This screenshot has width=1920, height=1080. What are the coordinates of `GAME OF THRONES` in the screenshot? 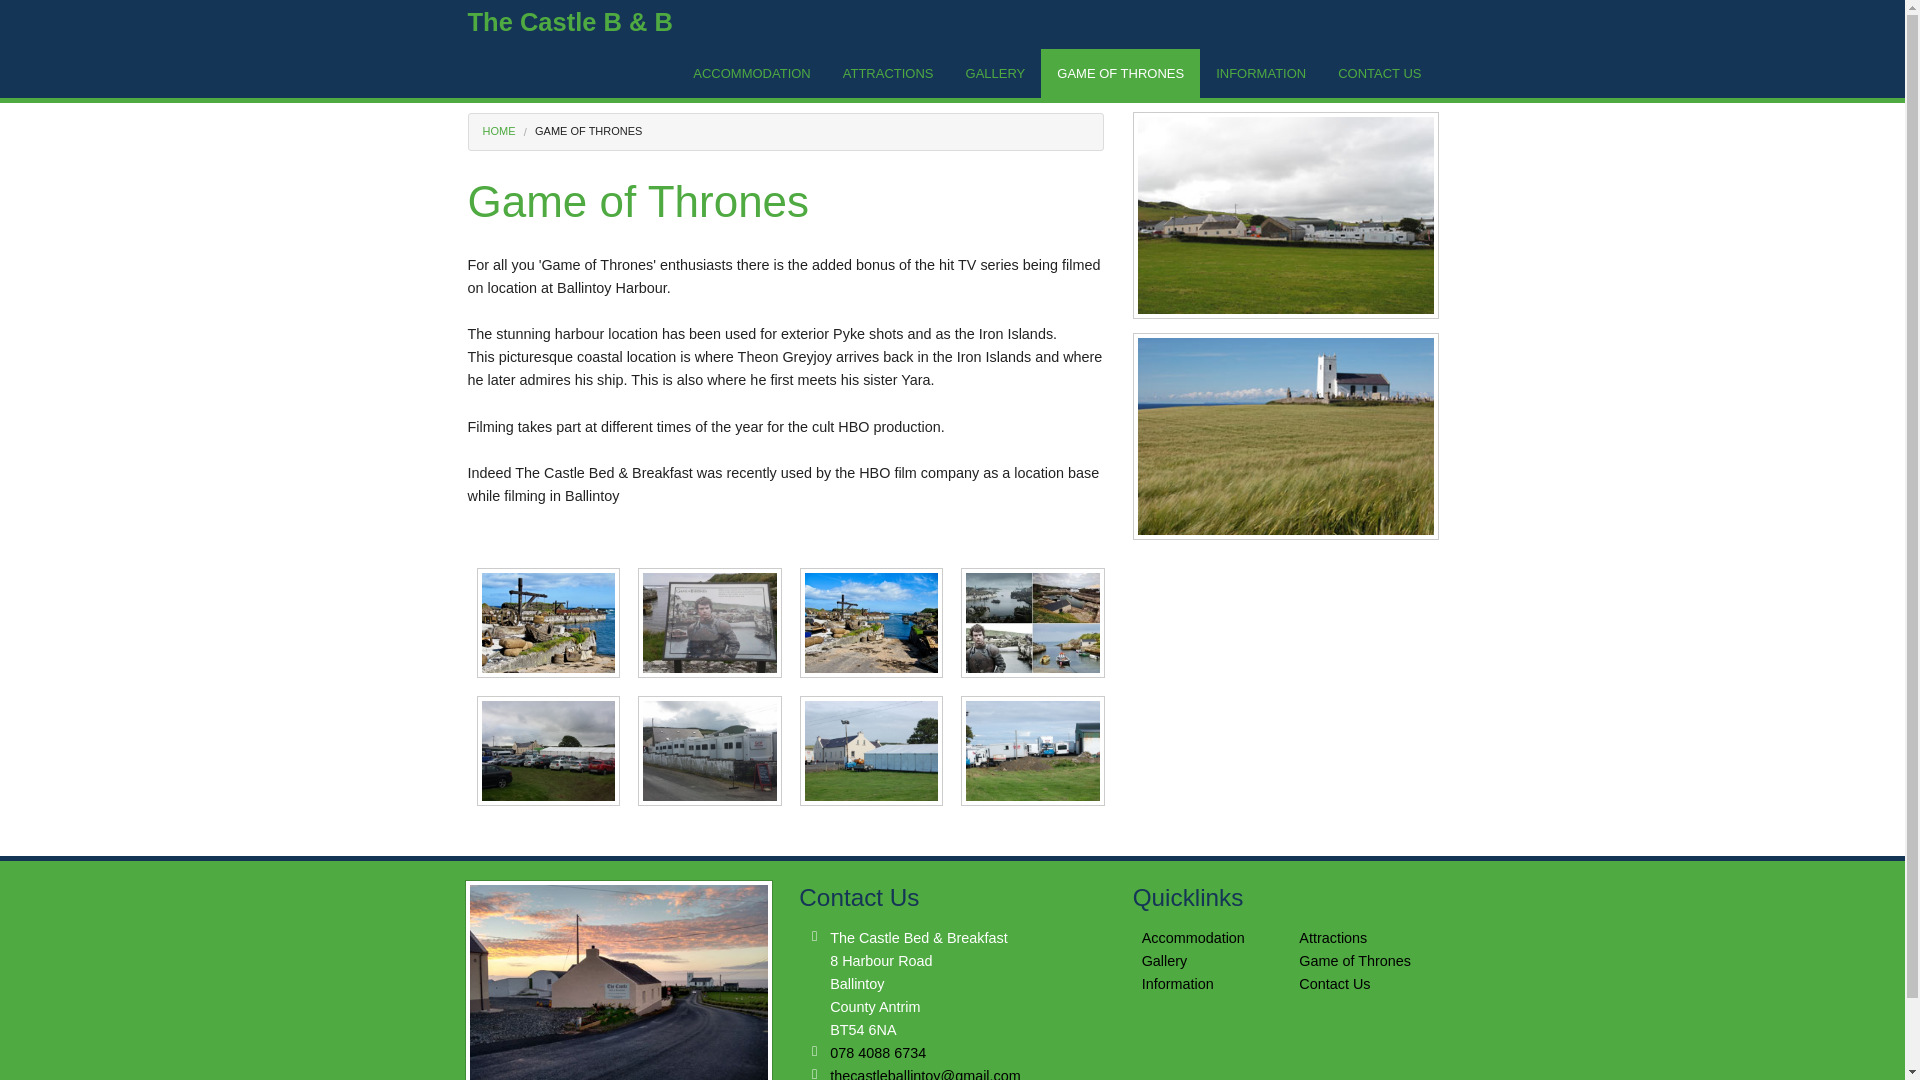 It's located at (1120, 73).